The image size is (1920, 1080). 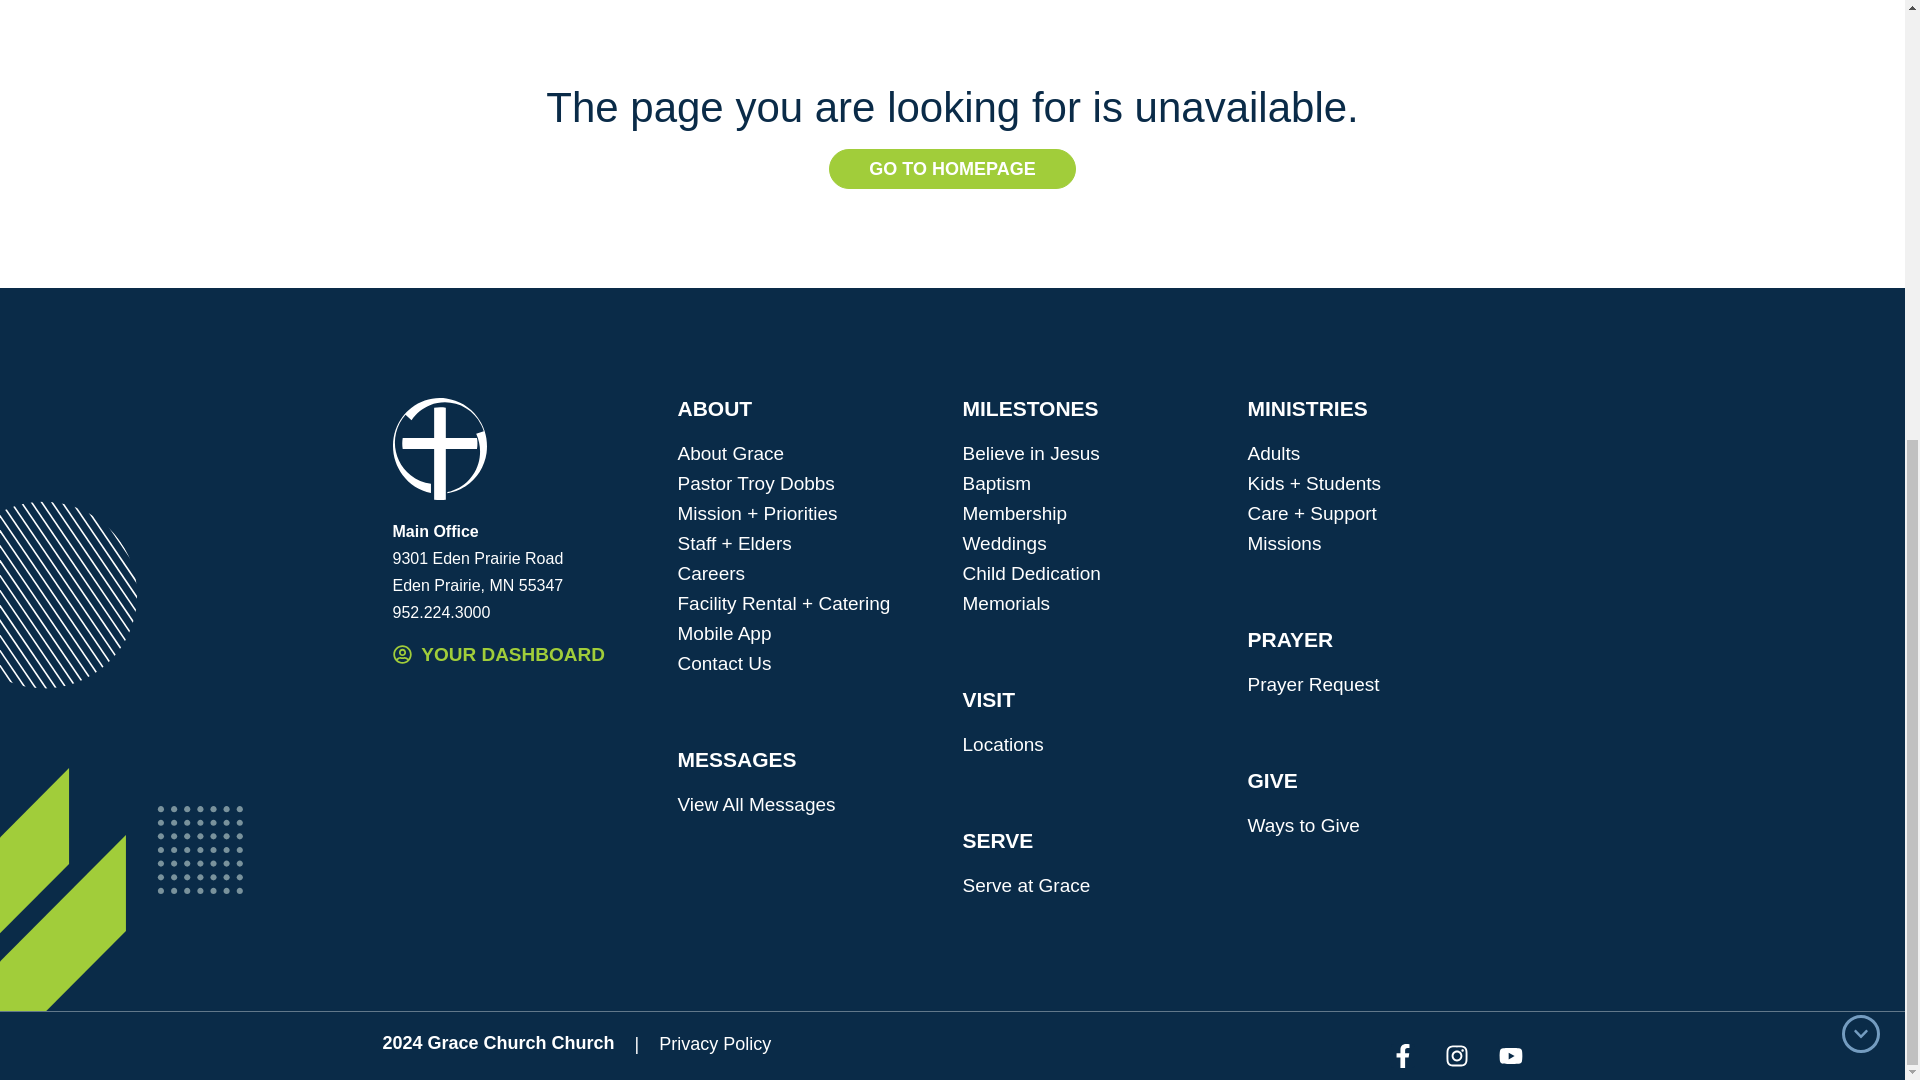 What do you see at coordinates (524, 654) in the screenshot?
I see `YOUR DASHBOARD` at bounding box center [524, 654].